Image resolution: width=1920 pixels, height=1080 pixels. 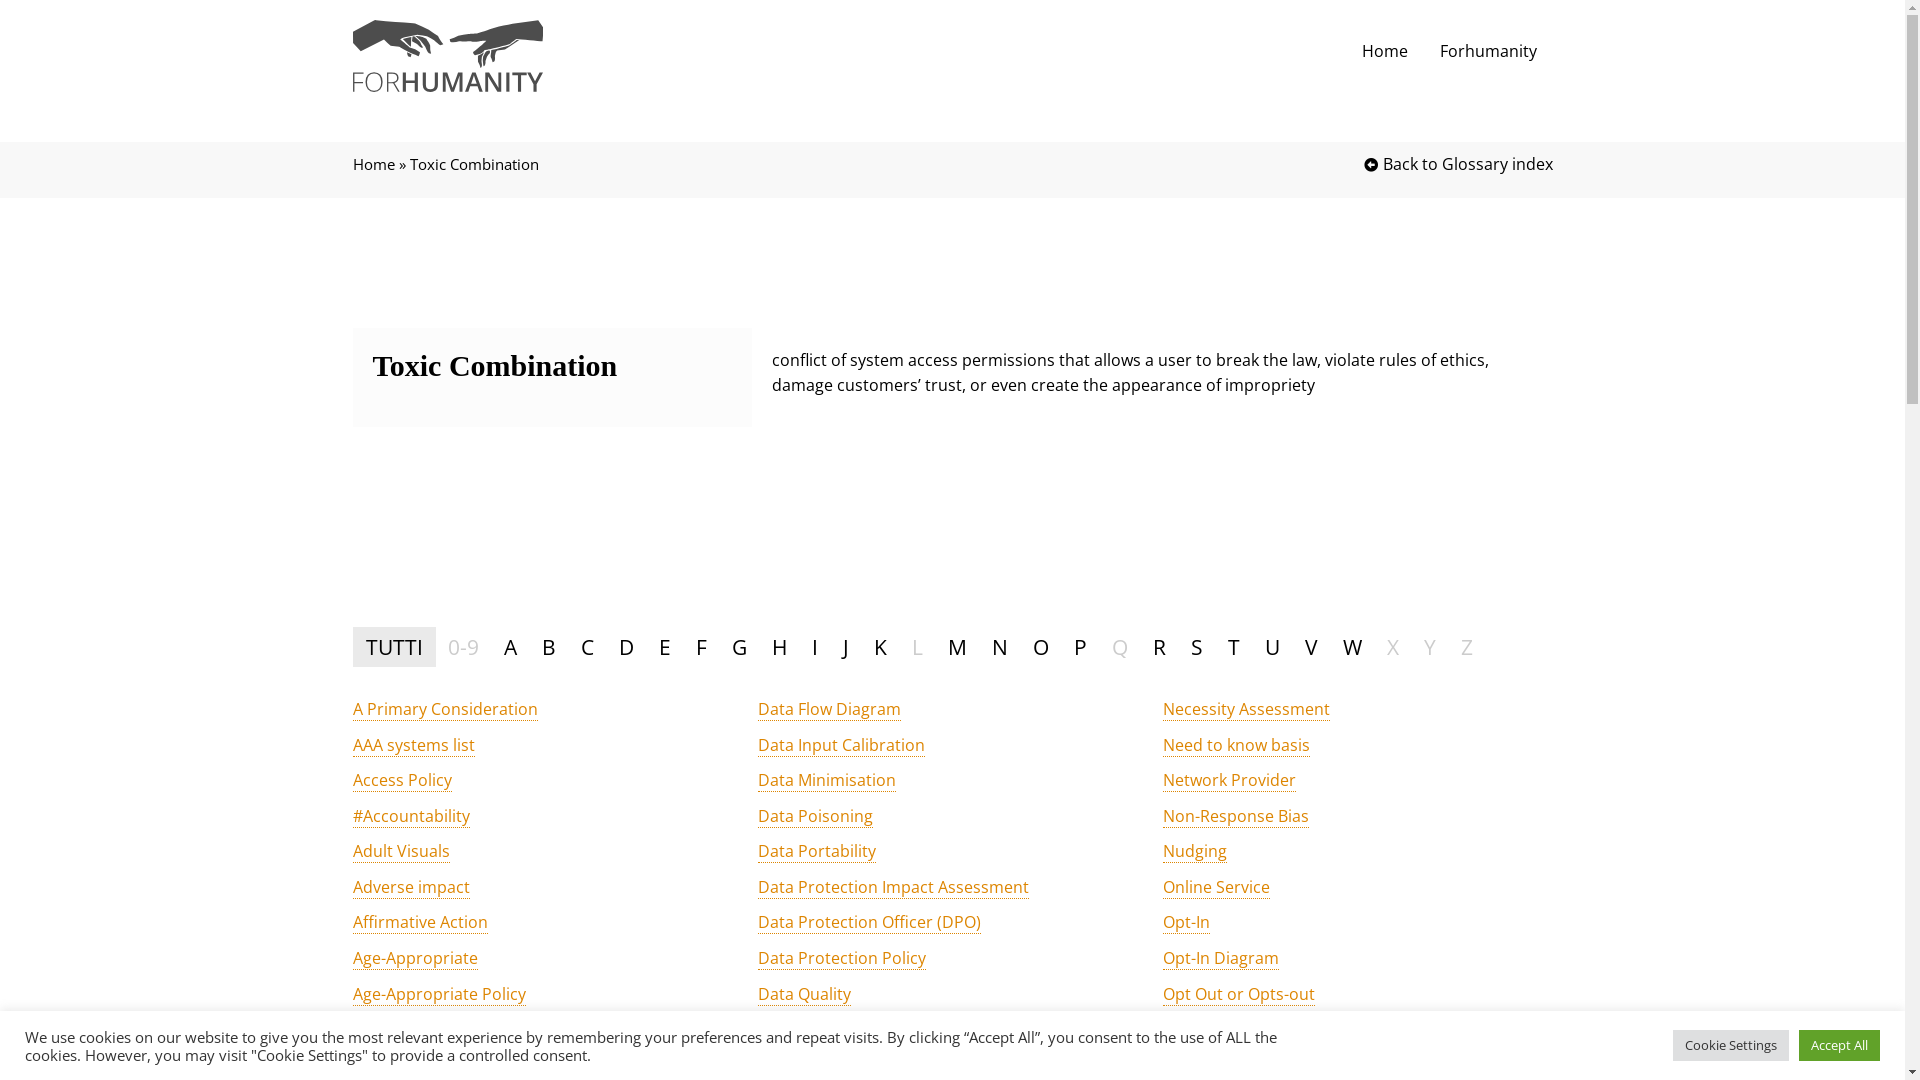 I want to click on X, so click(x=1393, y=647).